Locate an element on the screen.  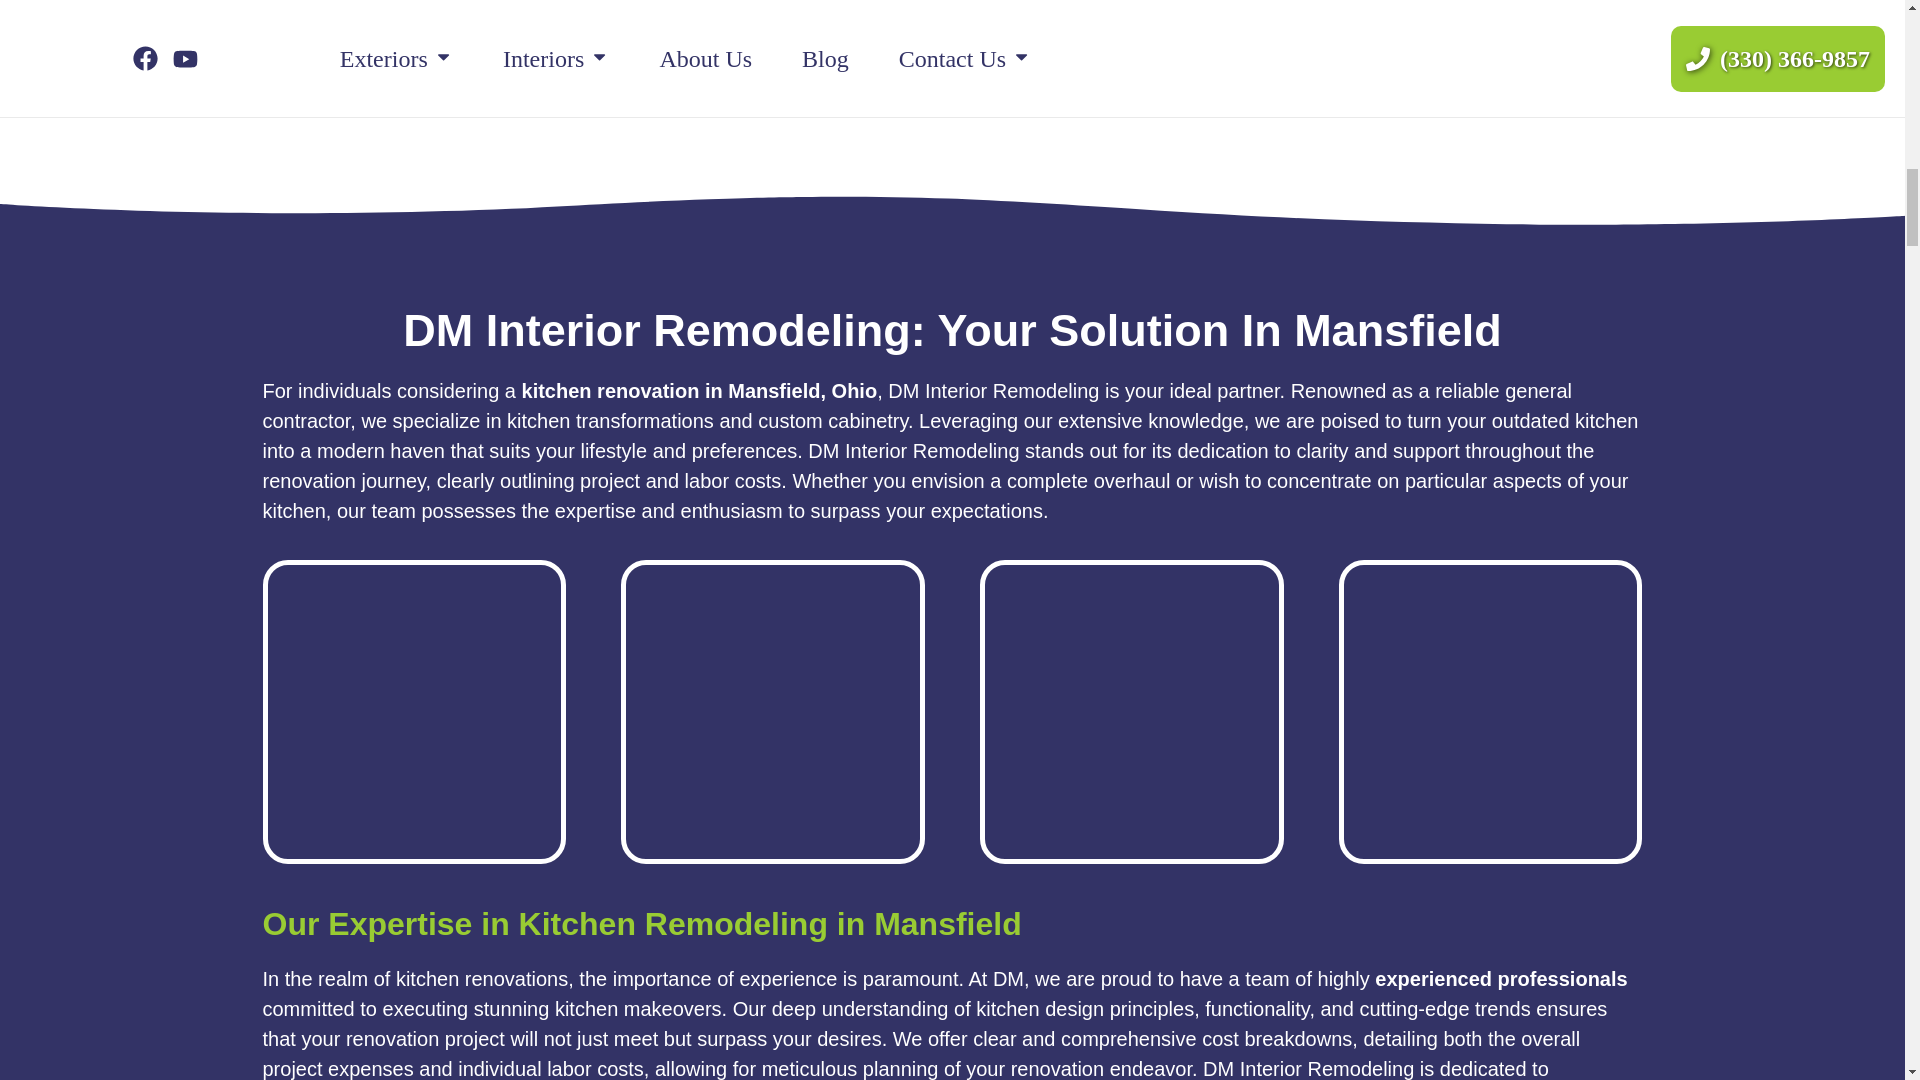
Mansfield, OH Kitchen Remodeling 7 is located at coordinates (1490, 710).